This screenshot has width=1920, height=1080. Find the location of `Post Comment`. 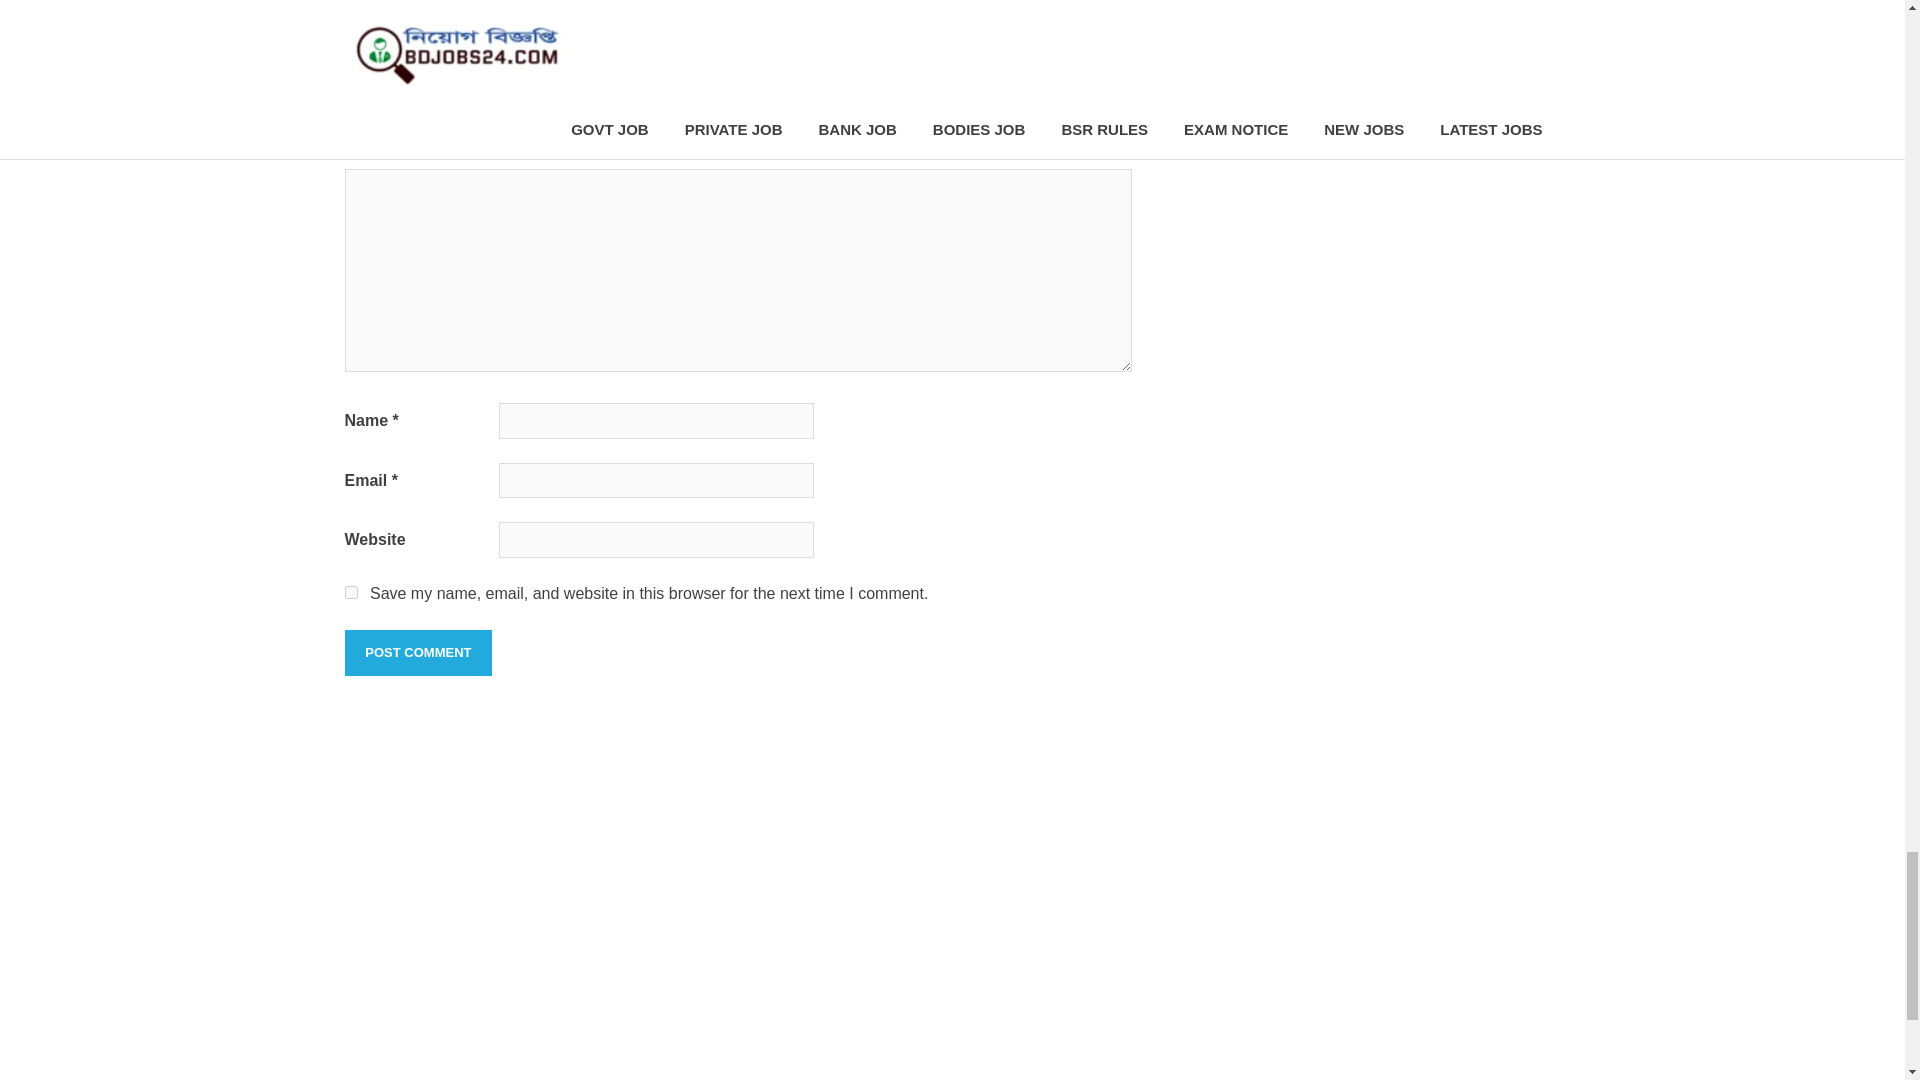

Post Comment is located at coordinates (417, 652).